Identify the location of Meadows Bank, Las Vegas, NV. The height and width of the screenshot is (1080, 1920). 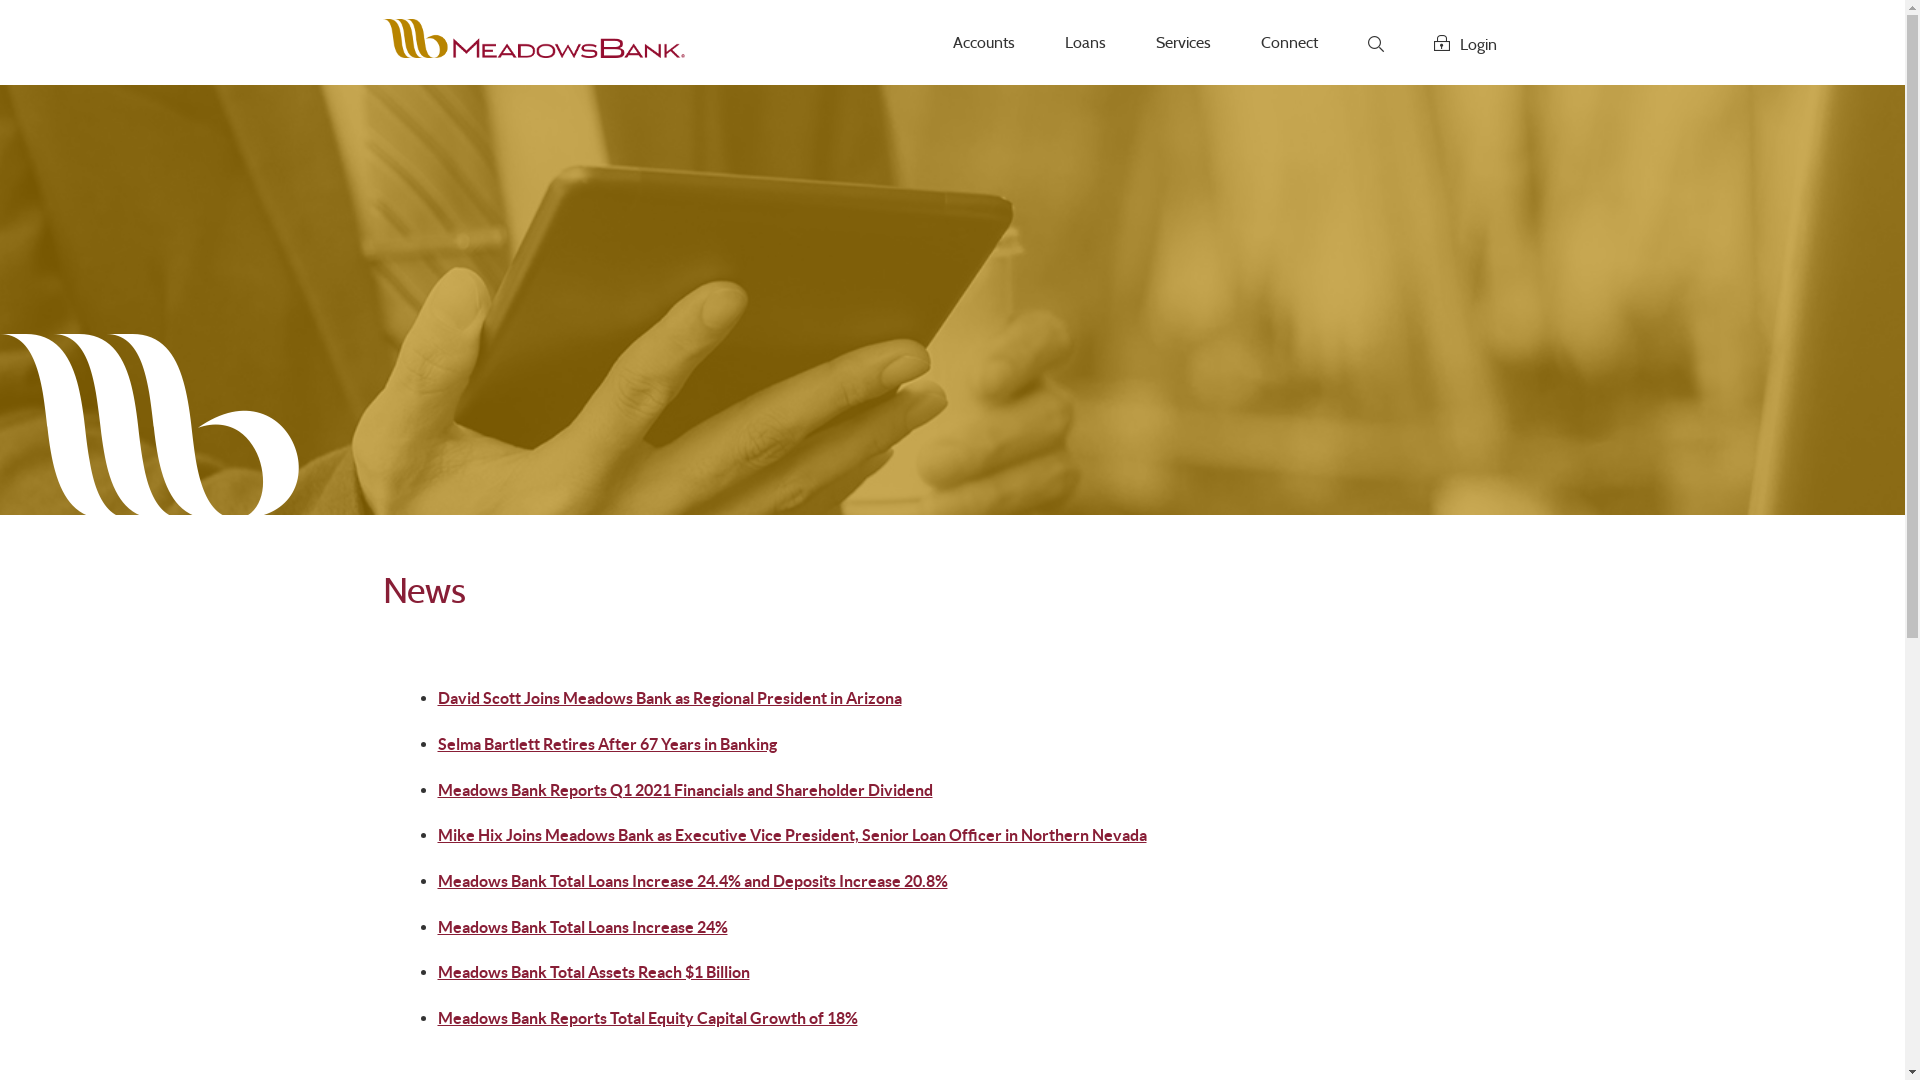
(533, 38).